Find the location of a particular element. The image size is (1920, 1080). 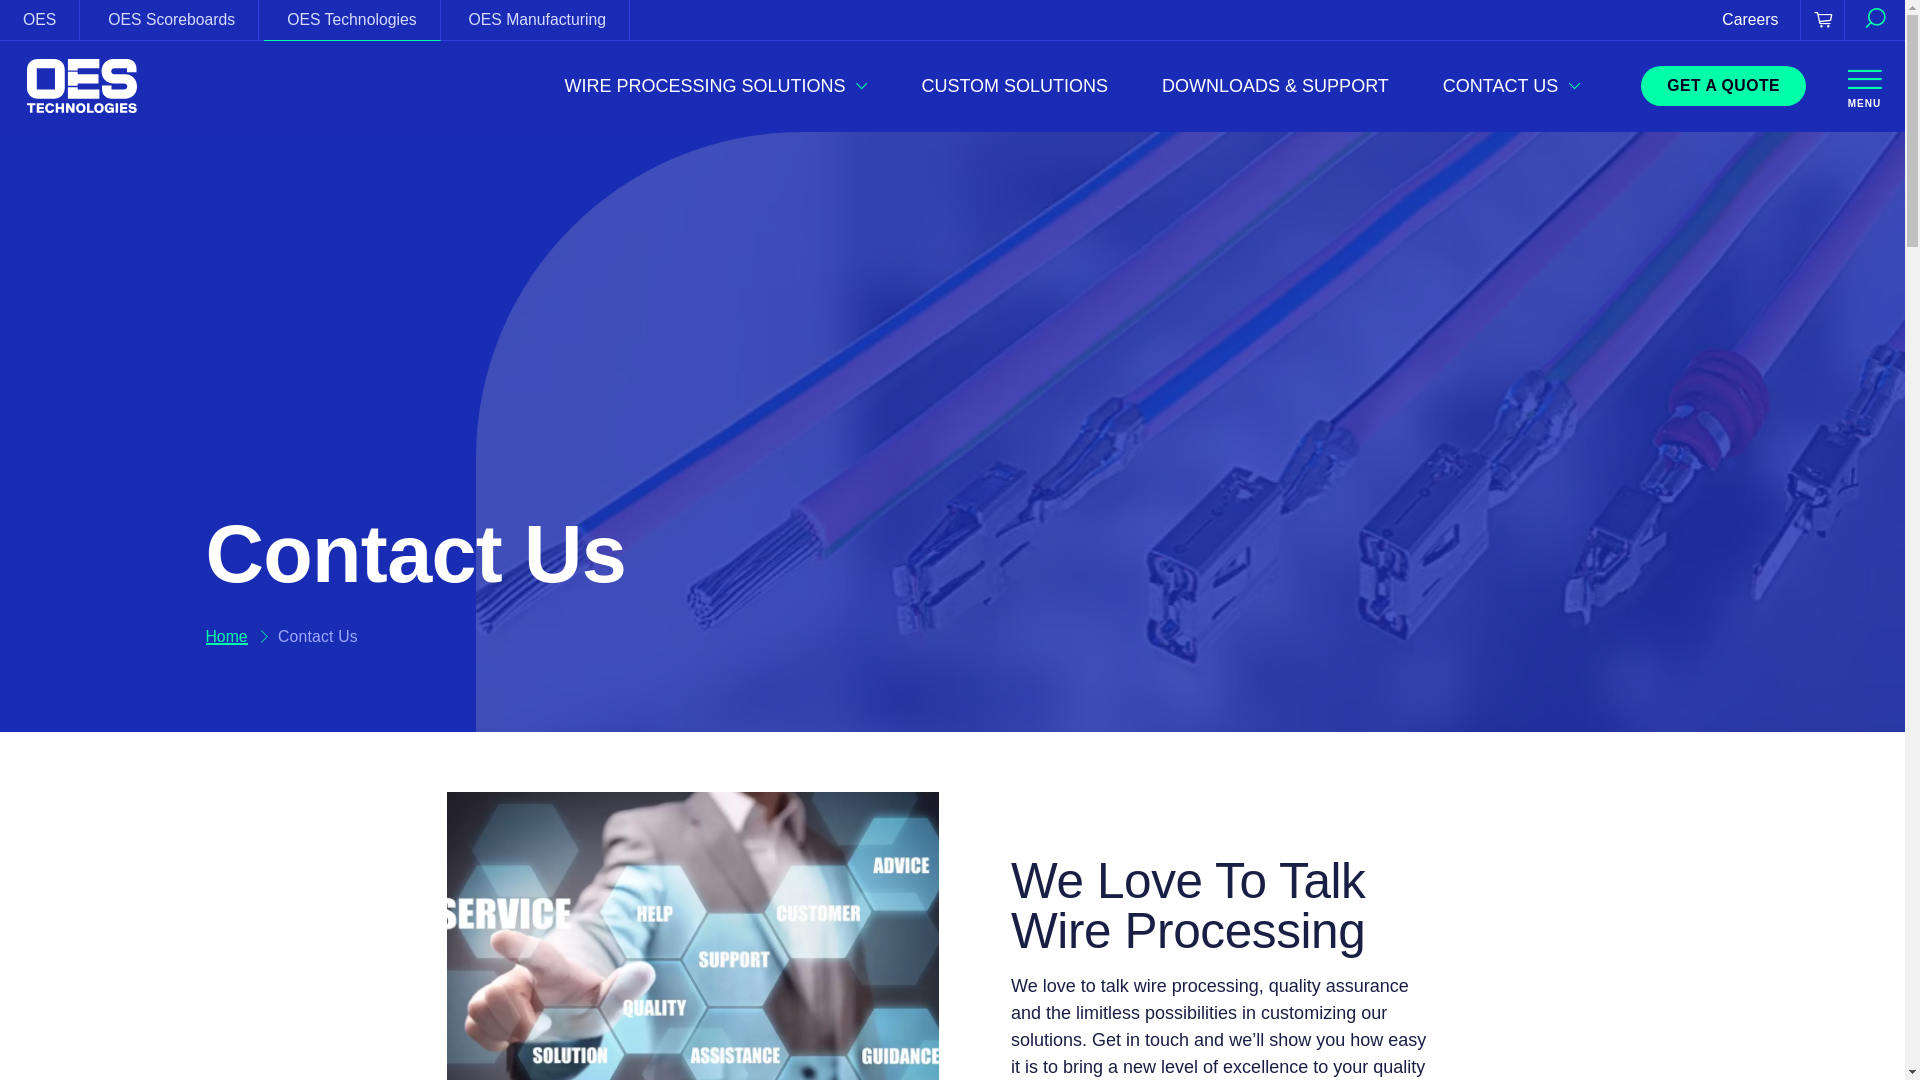

OES is located at coordinates (39, 20).